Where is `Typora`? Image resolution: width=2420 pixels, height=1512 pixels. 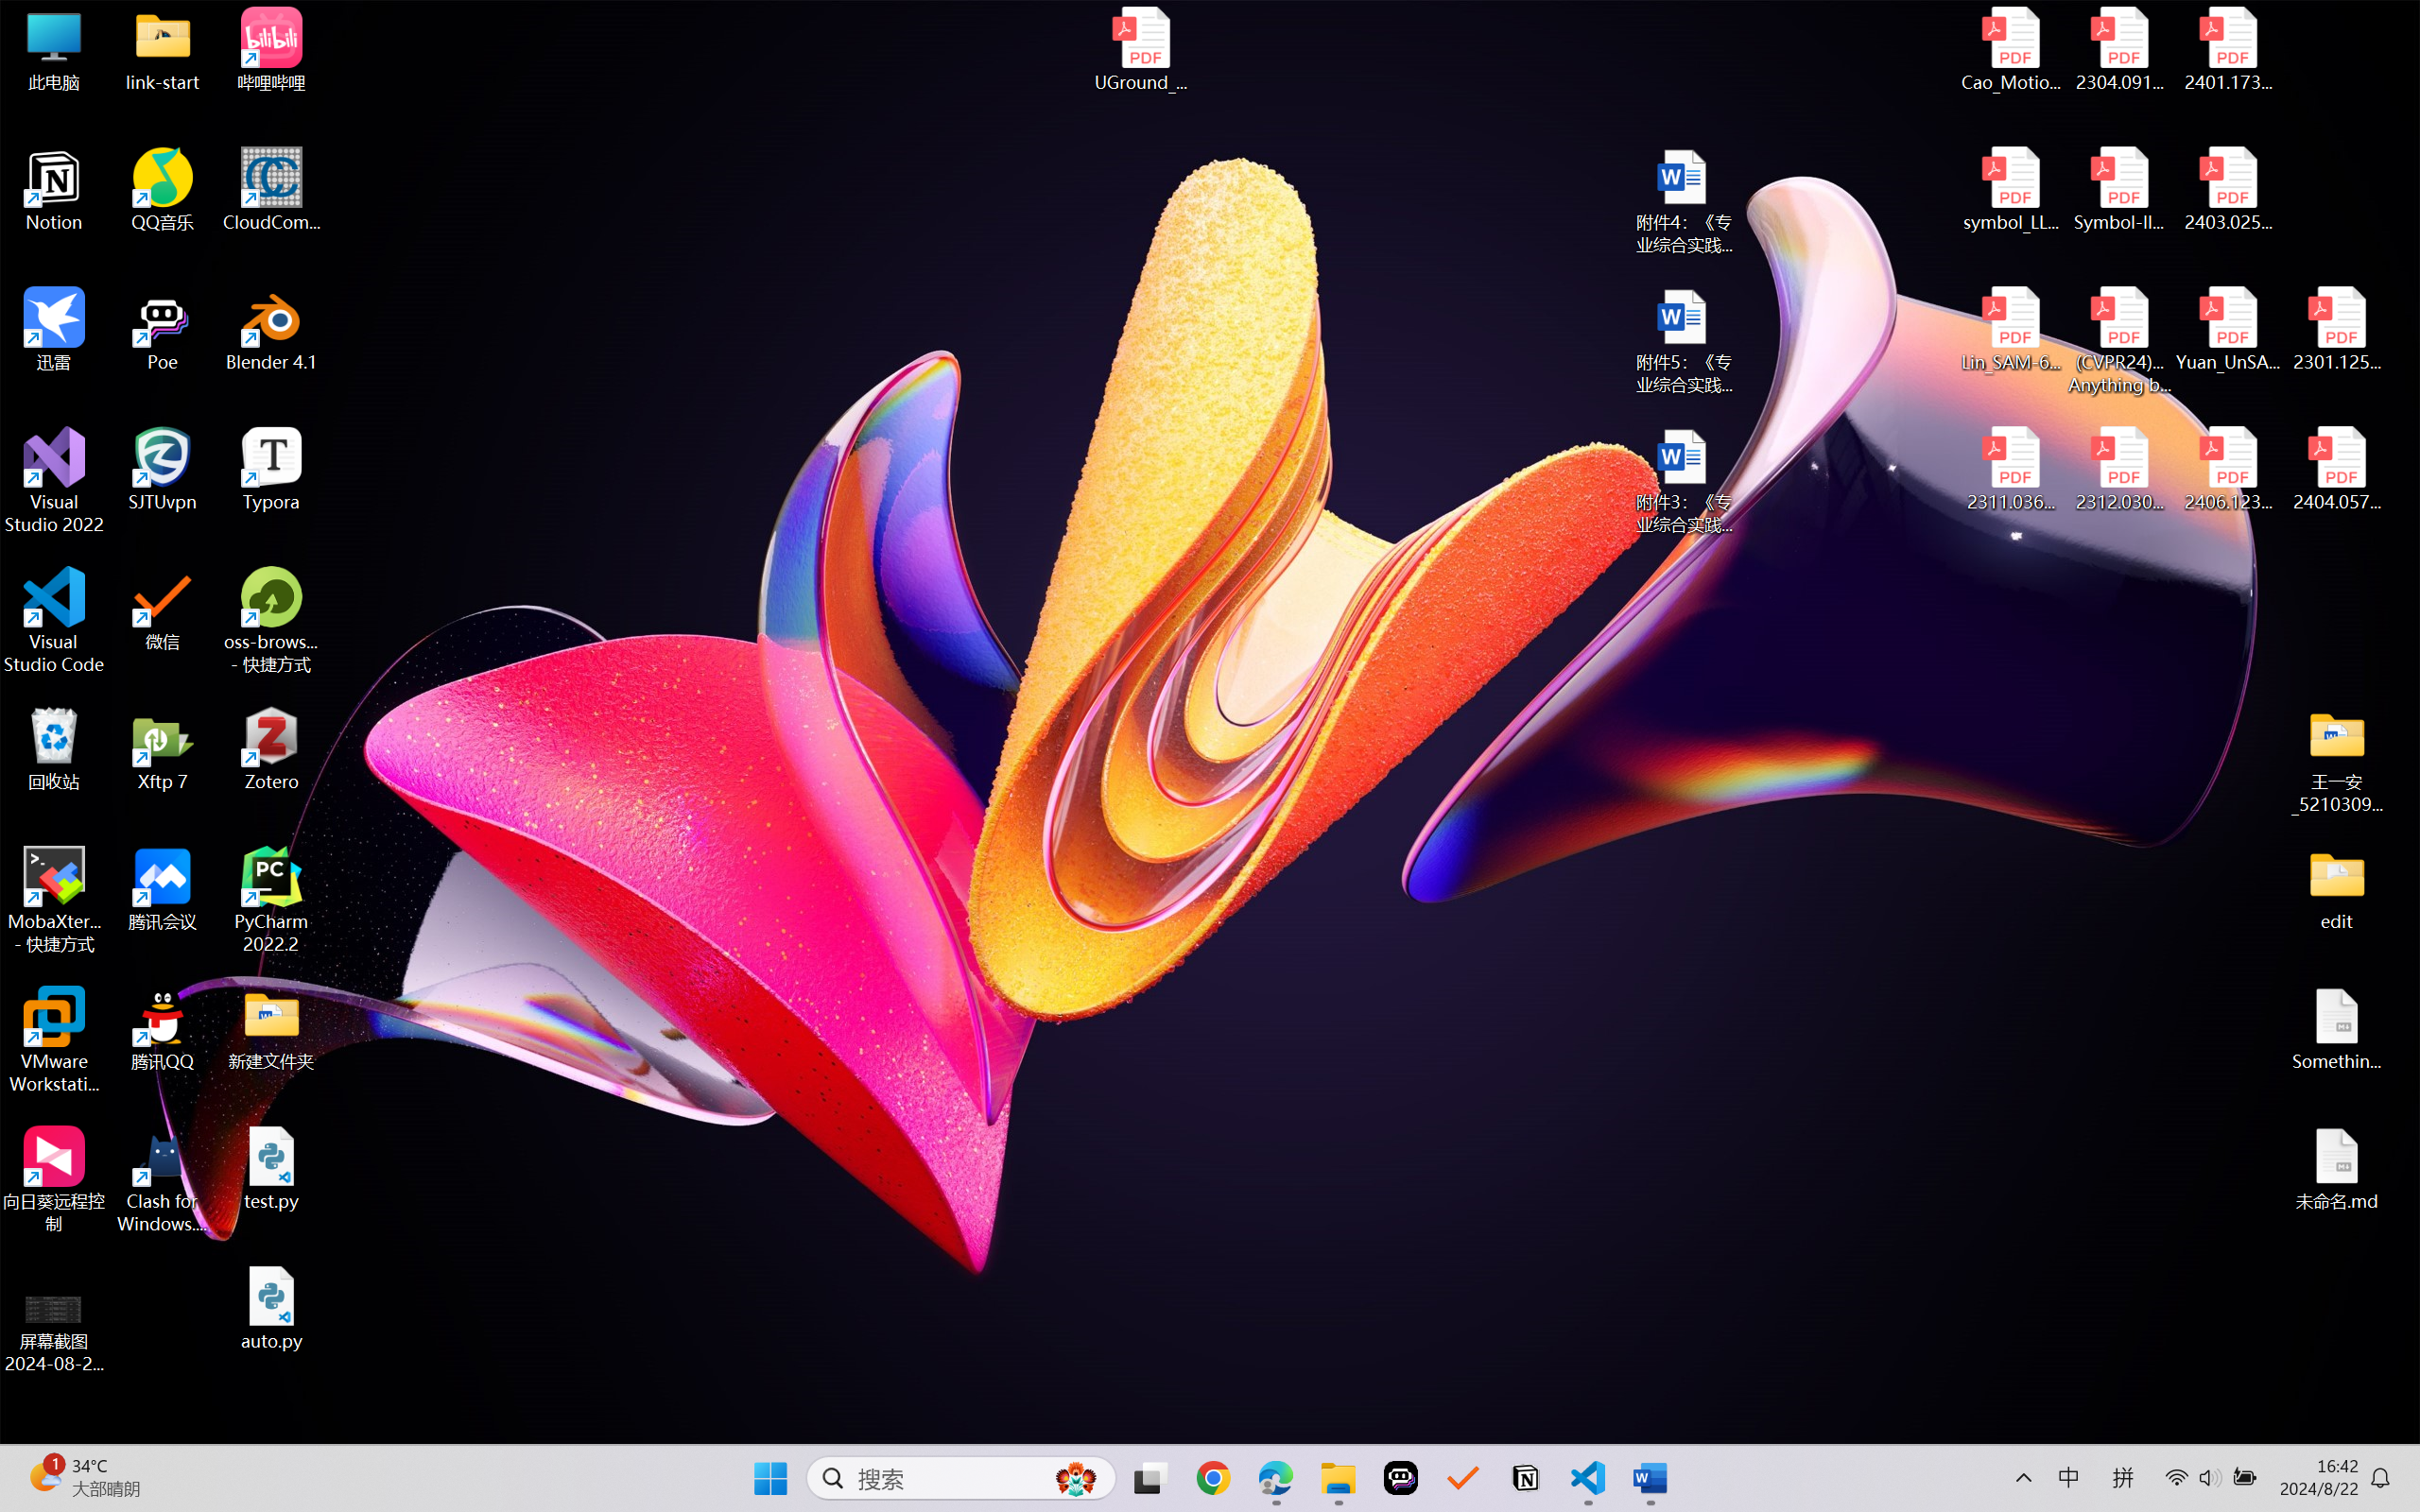 Typora is located at coordinates (272, 470).